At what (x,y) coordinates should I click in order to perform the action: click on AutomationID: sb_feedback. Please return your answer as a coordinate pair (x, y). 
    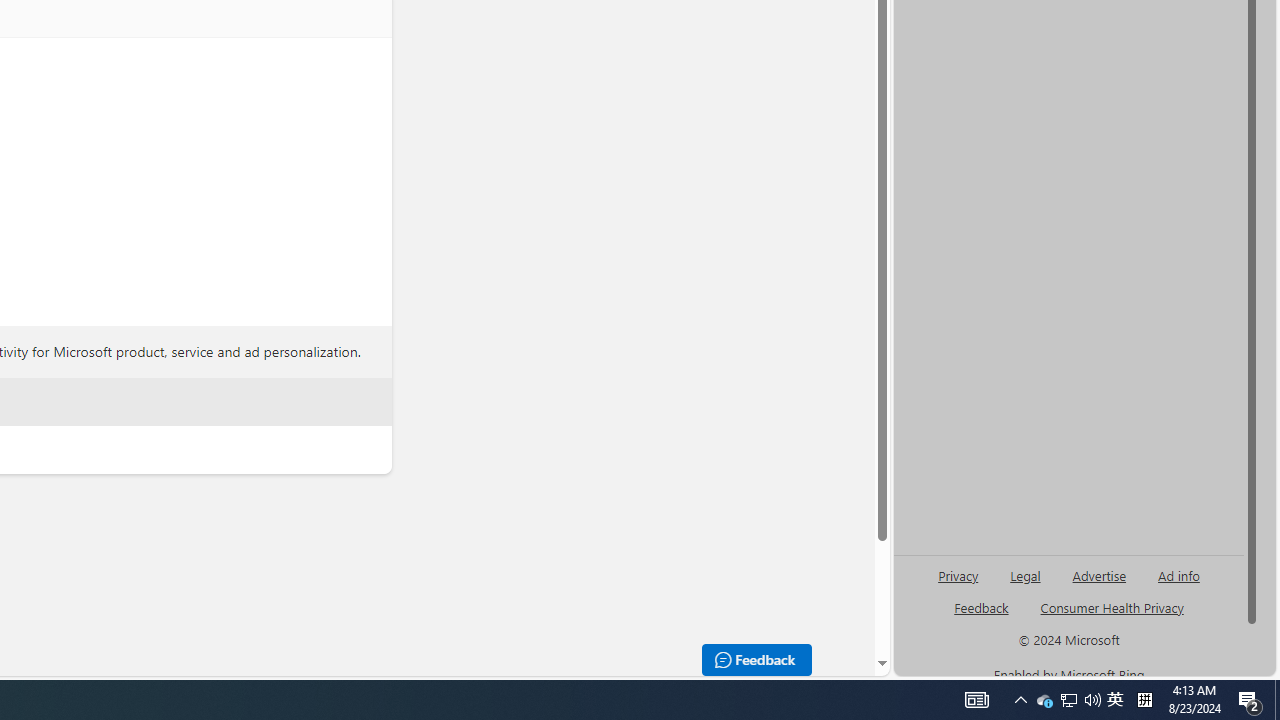
    Looking at the image, I should click on (980, 607).